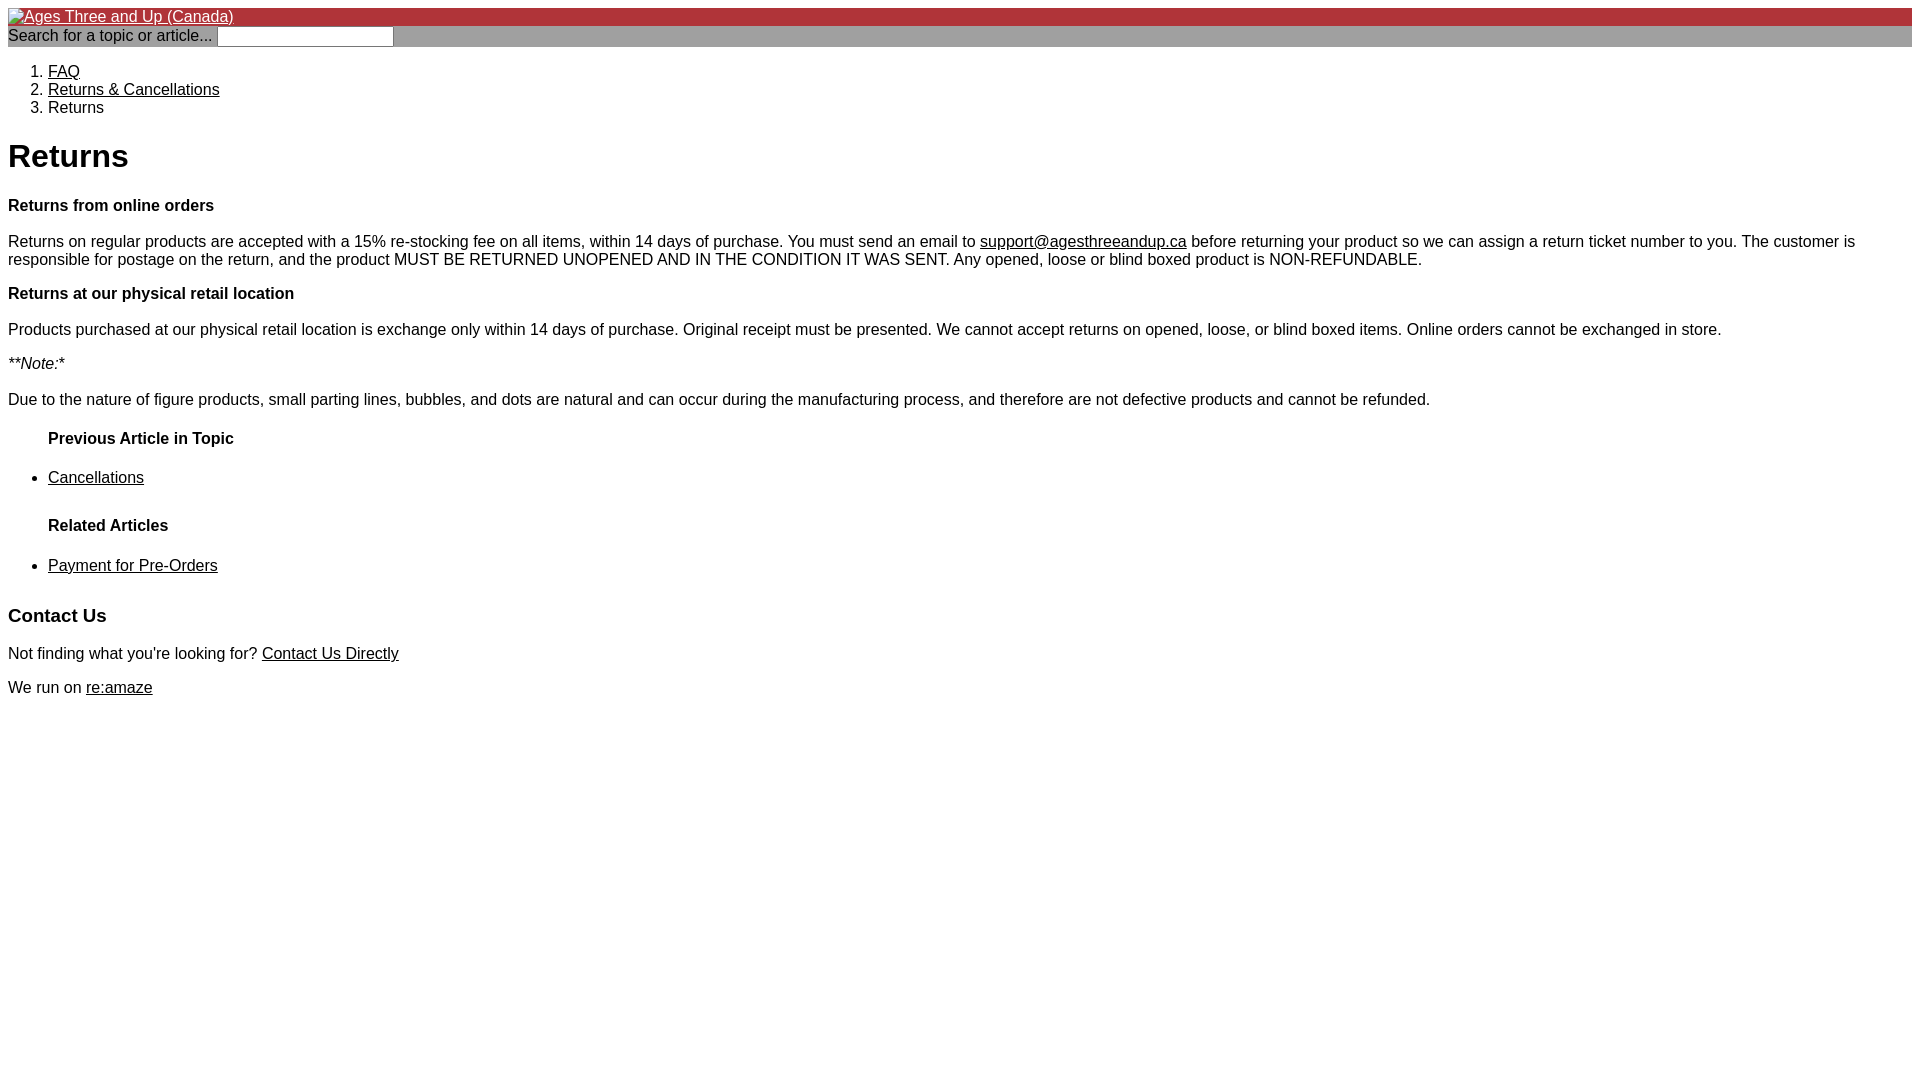  I want to click on Cancellations, so click(96, 478).